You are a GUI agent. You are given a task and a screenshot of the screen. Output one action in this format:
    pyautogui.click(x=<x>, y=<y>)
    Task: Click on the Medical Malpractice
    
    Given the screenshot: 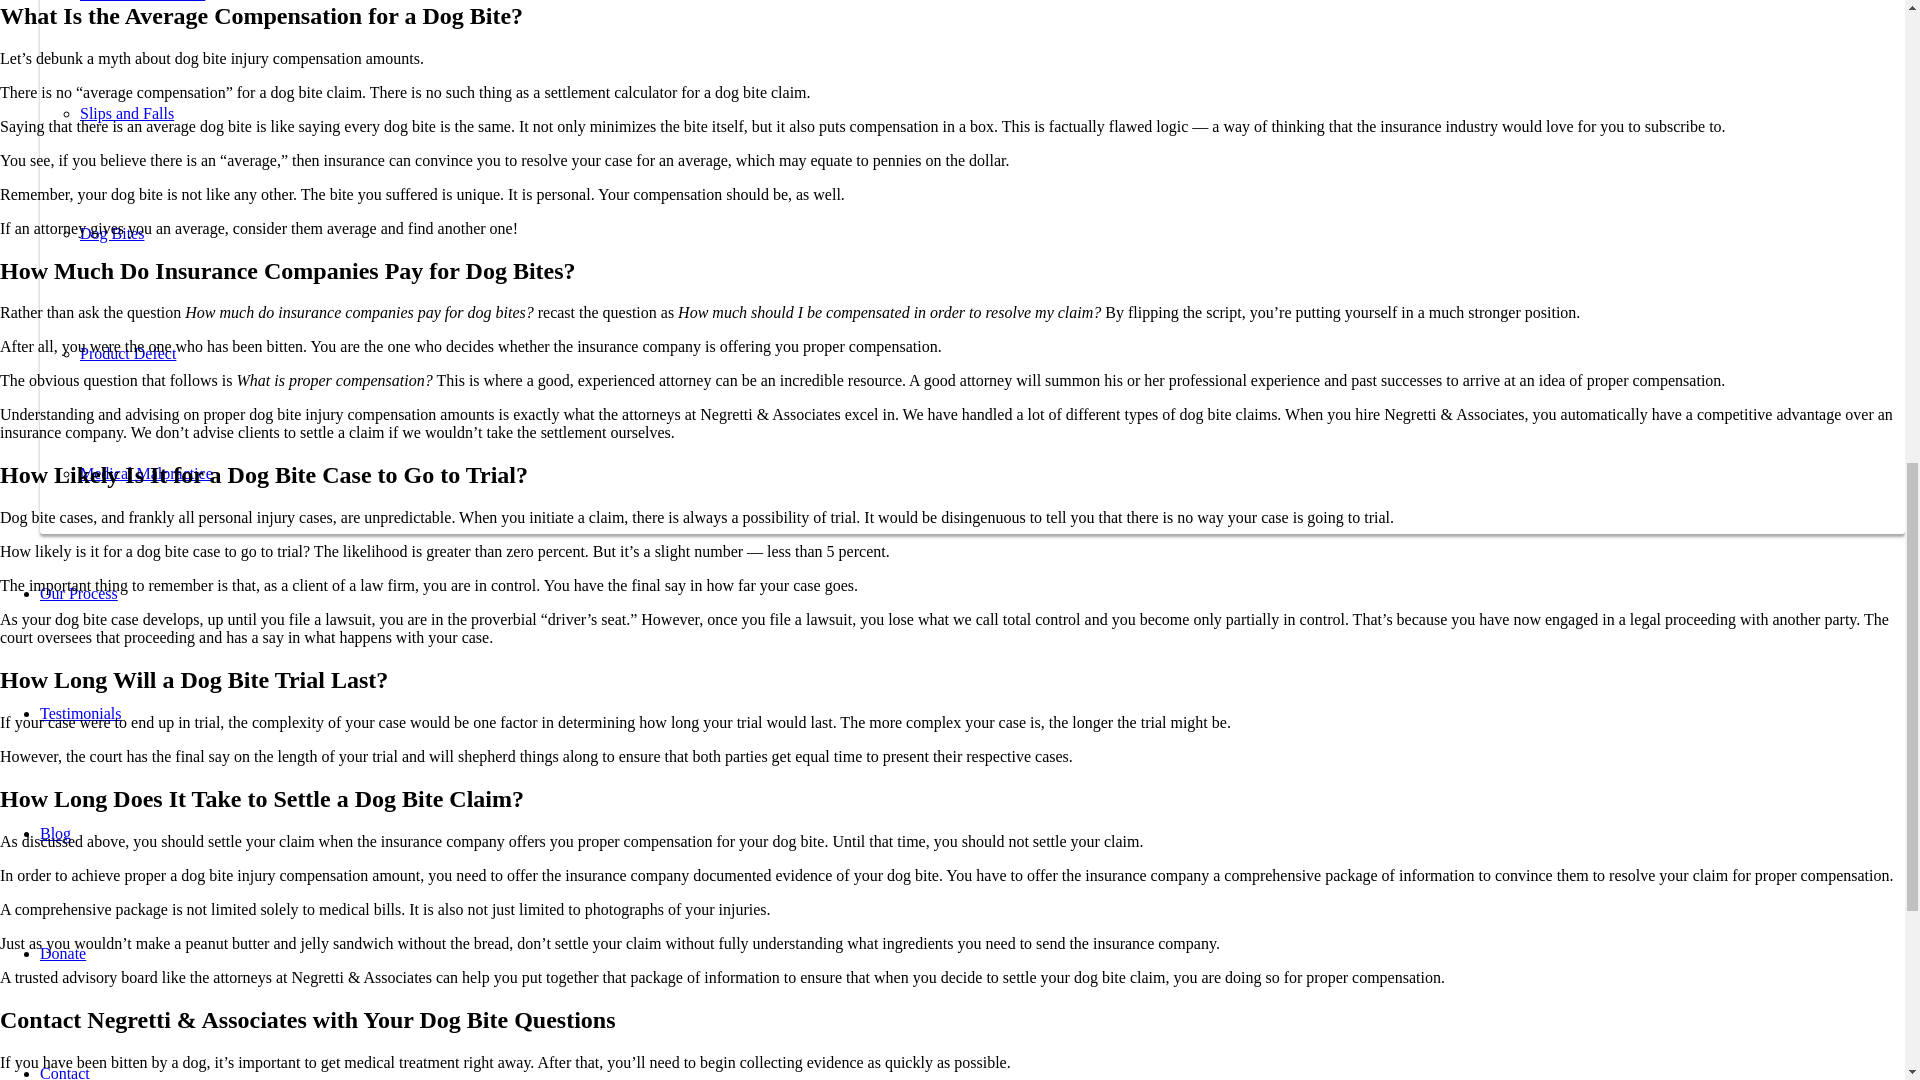 What is the action you would take?
    pyautogui.click(x=146, y=473)
    